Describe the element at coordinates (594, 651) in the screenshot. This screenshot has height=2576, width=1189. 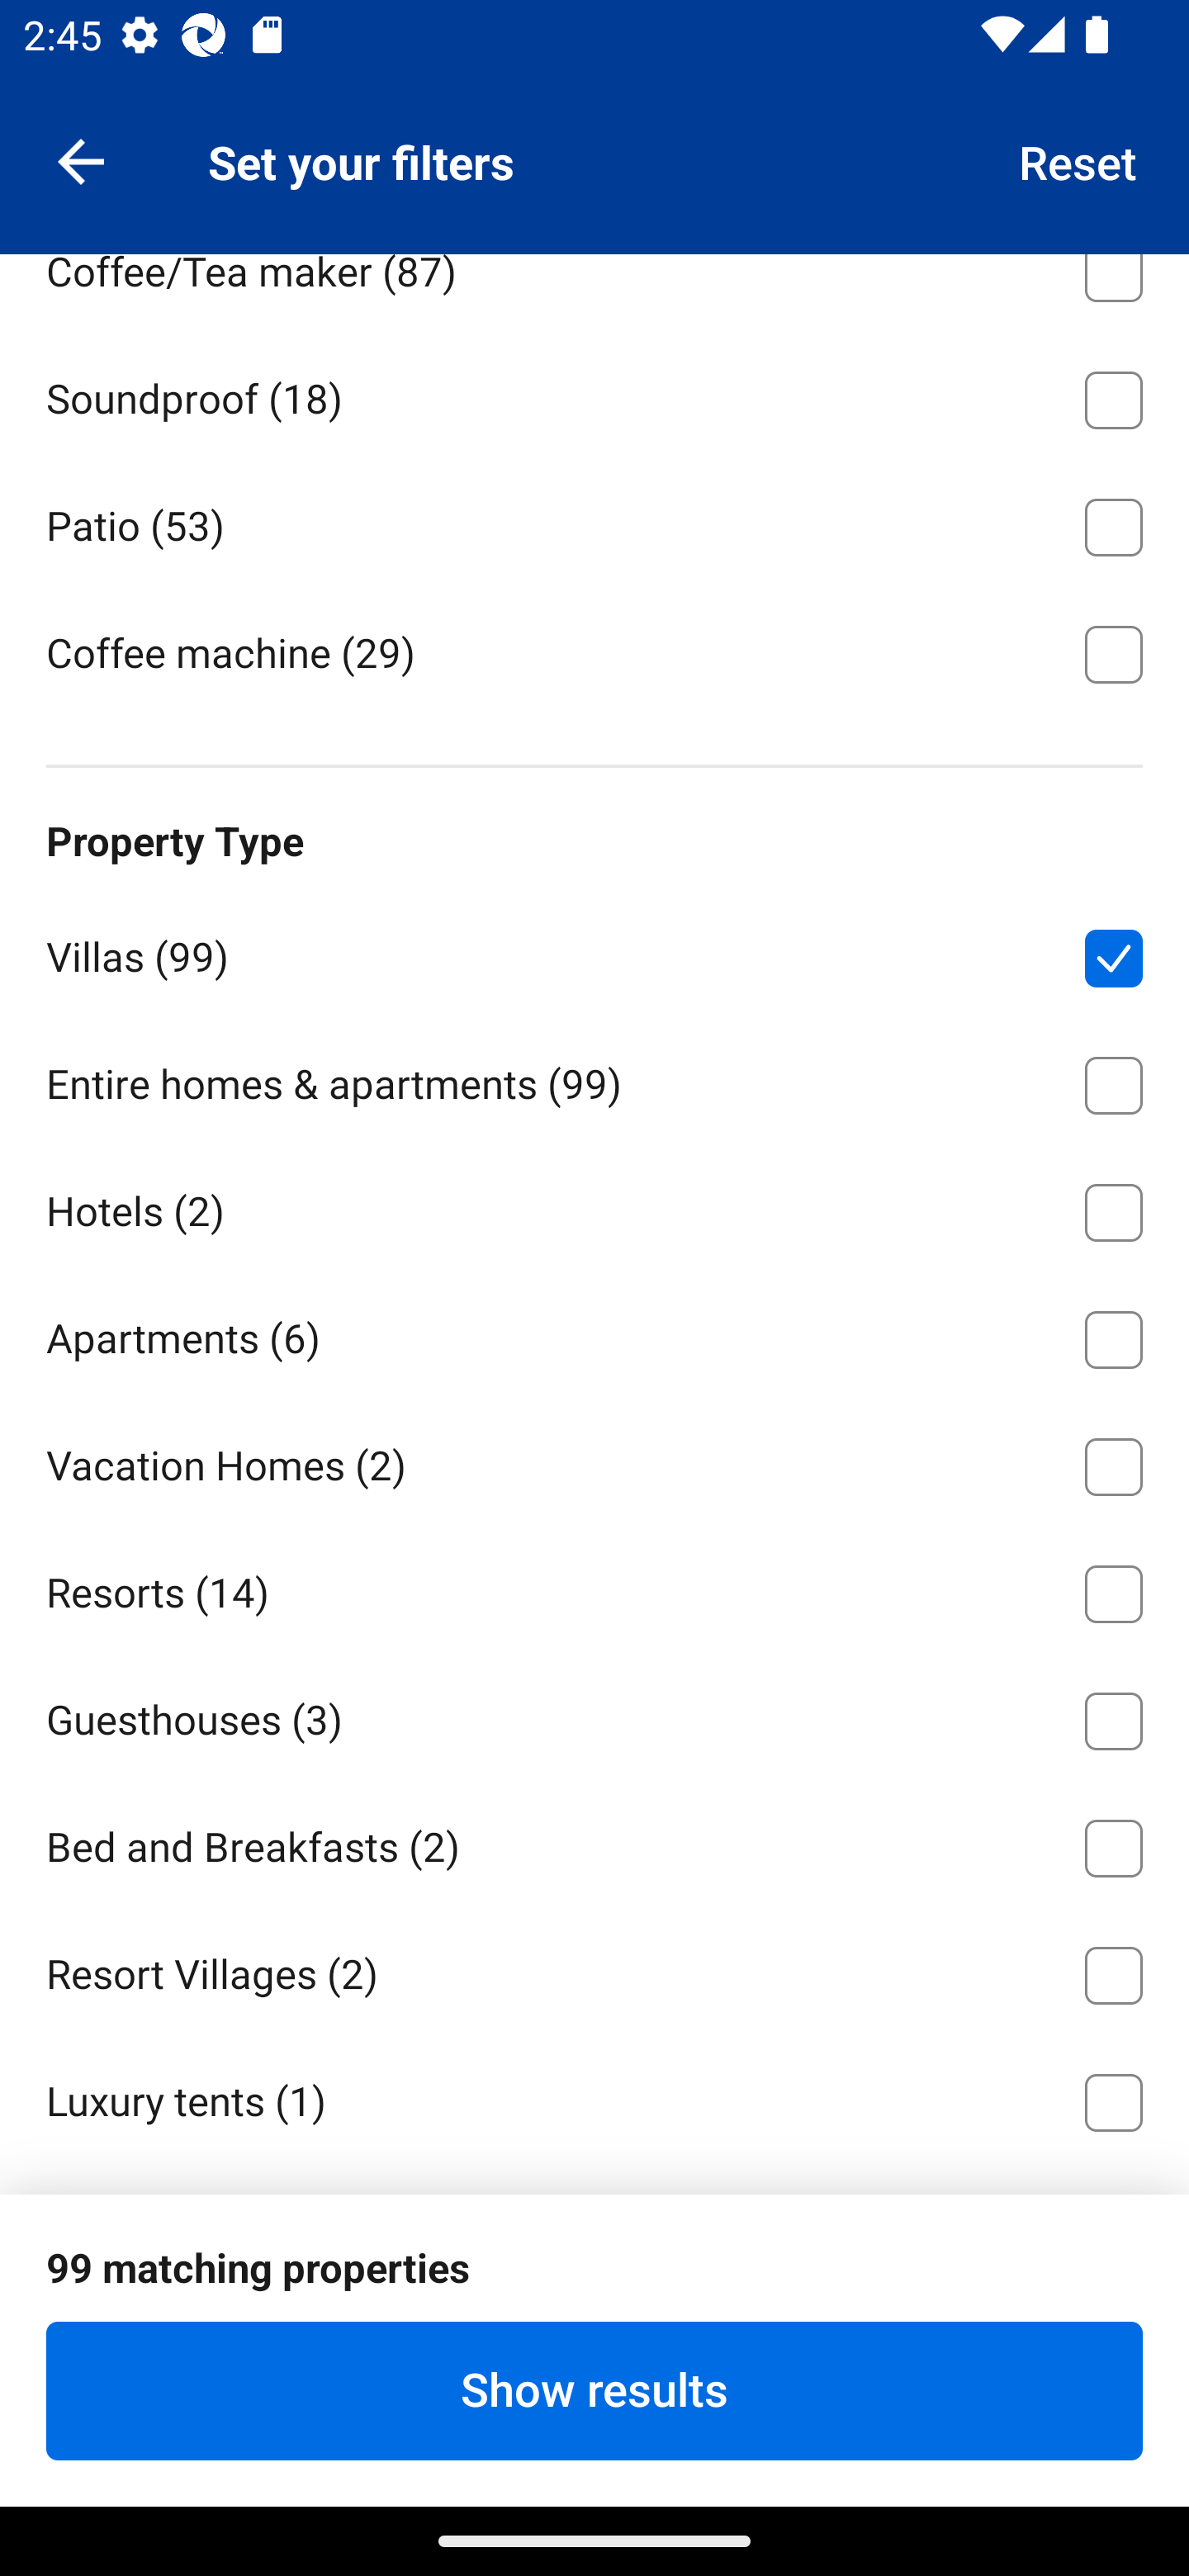
I see `Coffee machine ⁦(29)` at that location.